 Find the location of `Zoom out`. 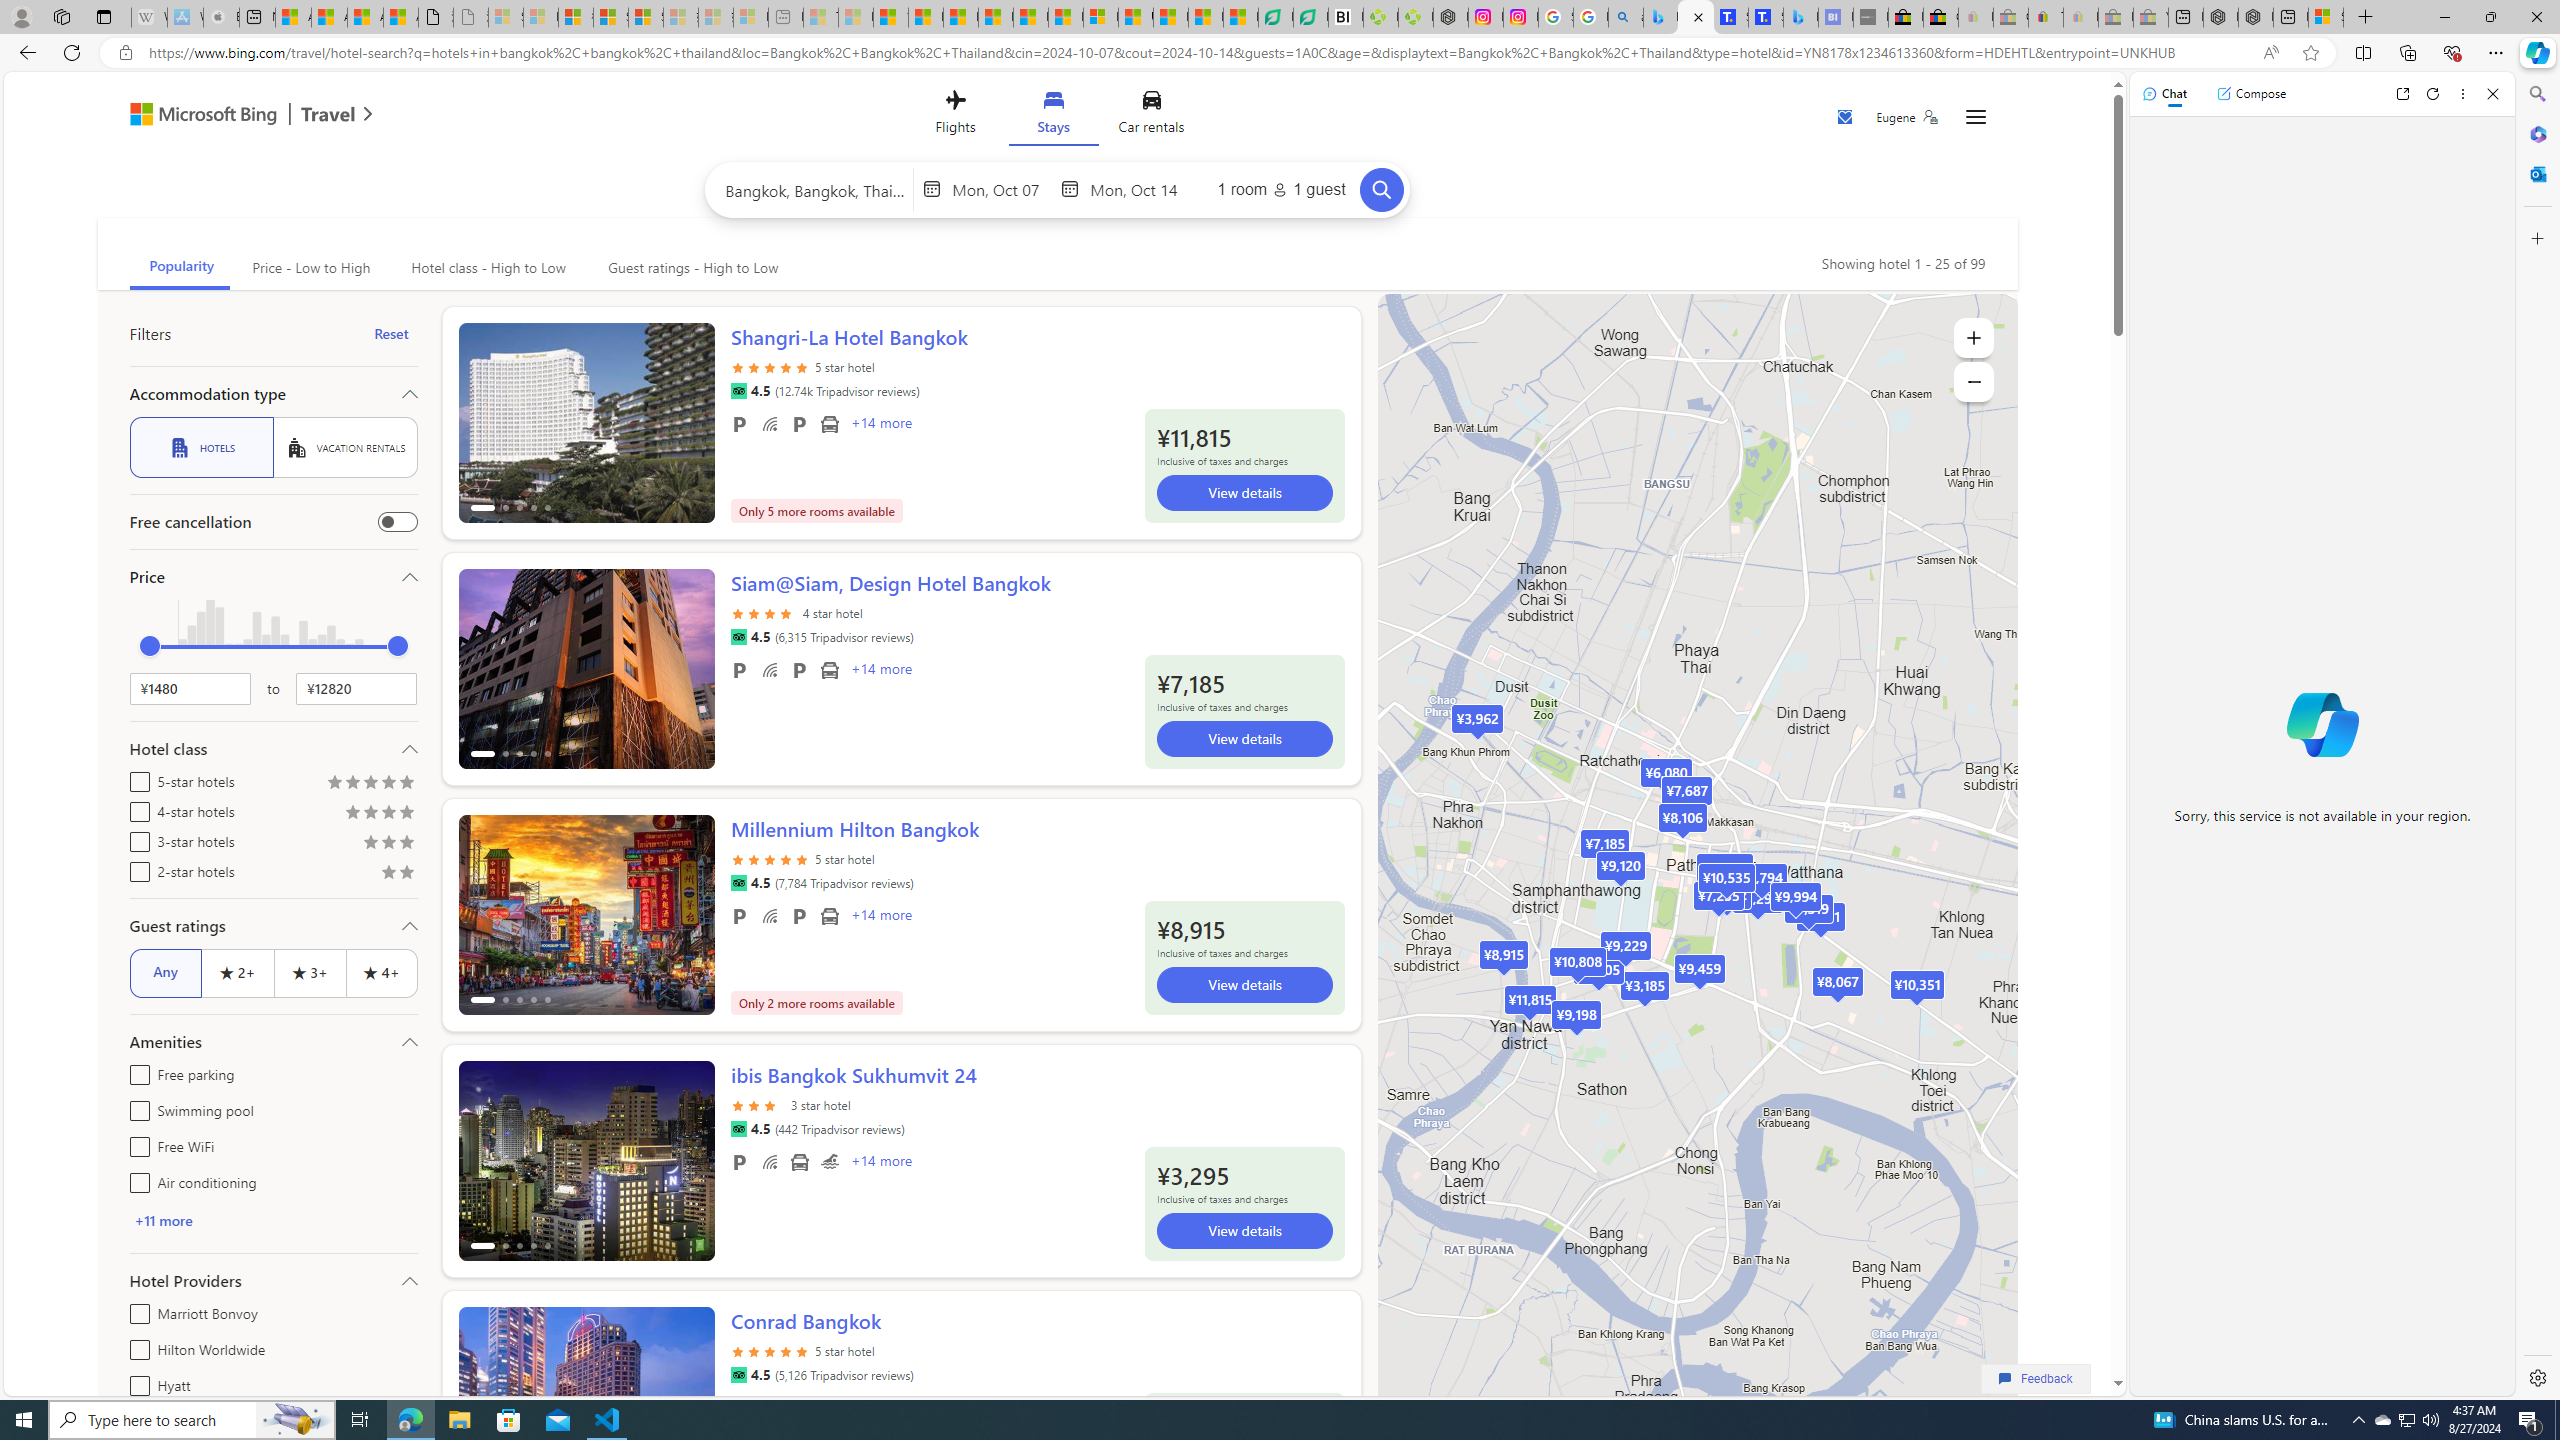

Zoom out is located at coordinates (1974, 381).